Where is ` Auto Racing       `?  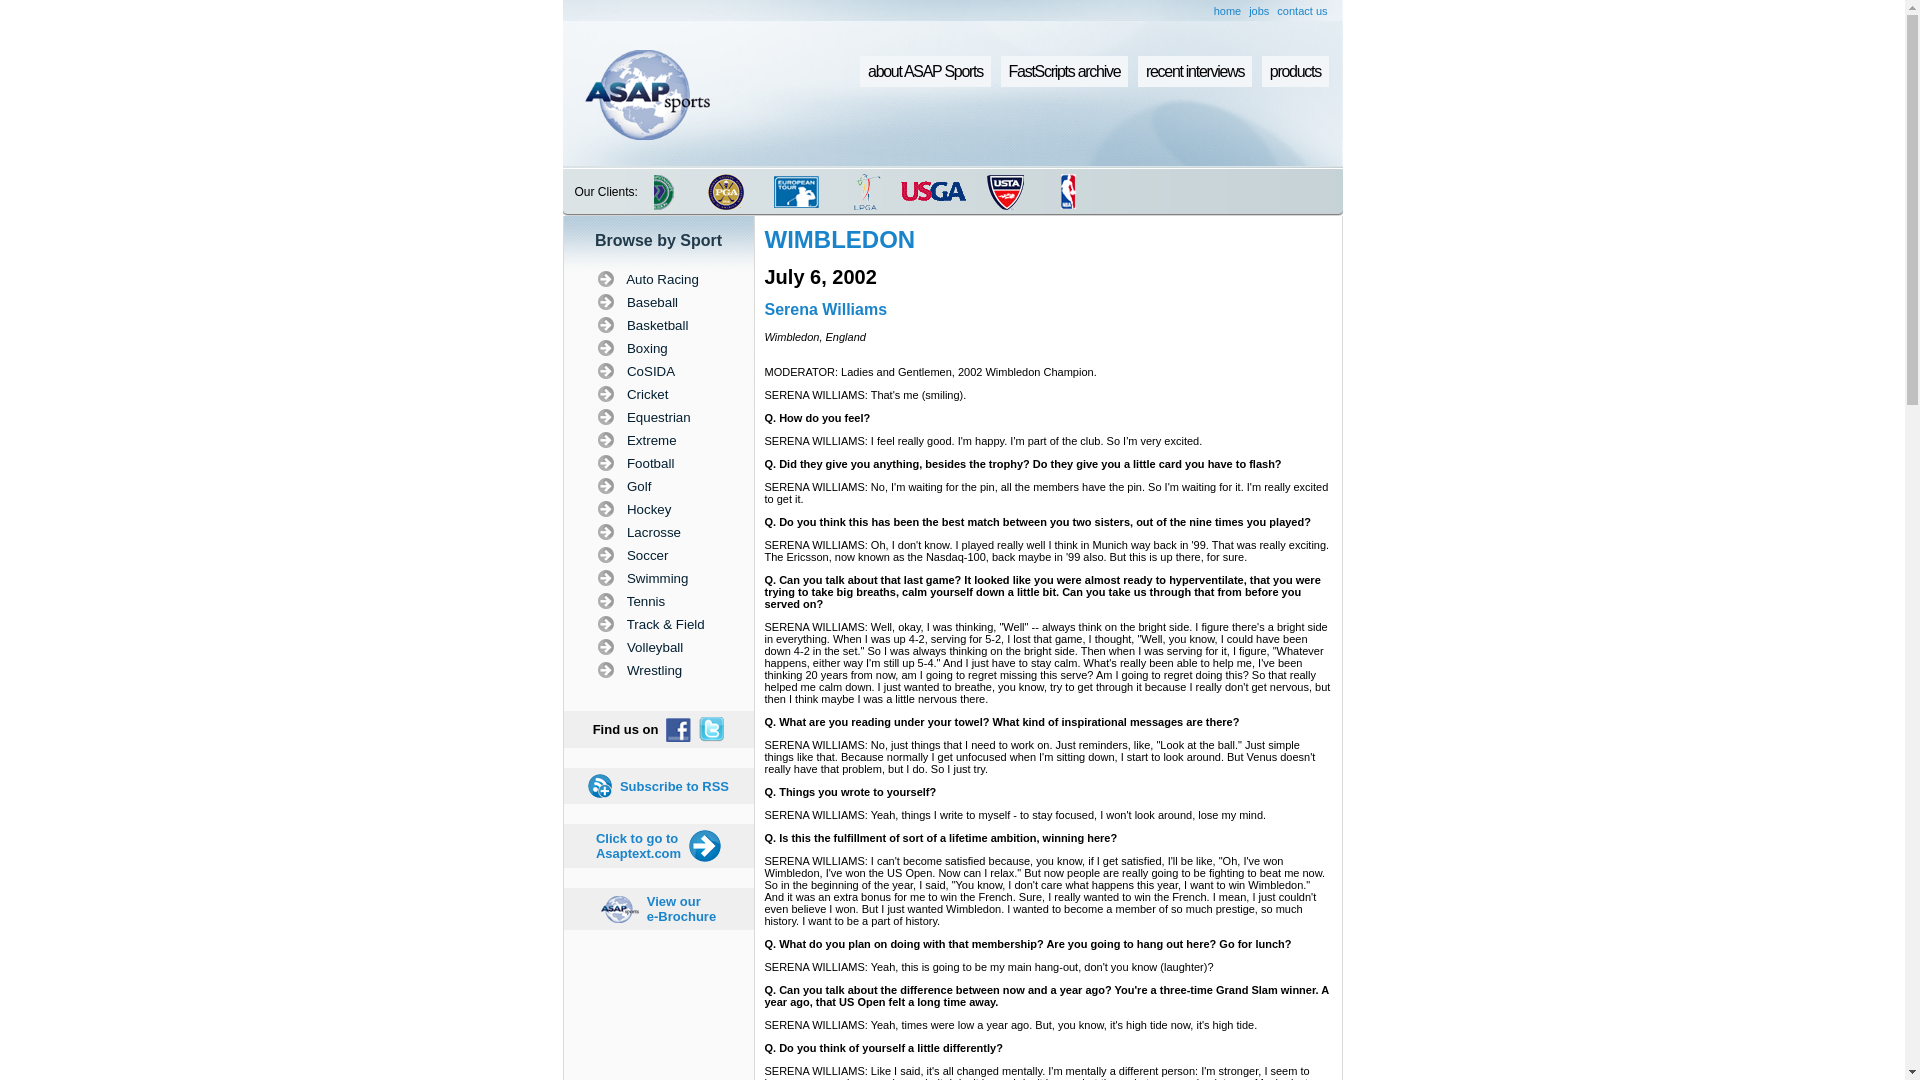
 Auto Racing        is located at coordinates (658, 278).